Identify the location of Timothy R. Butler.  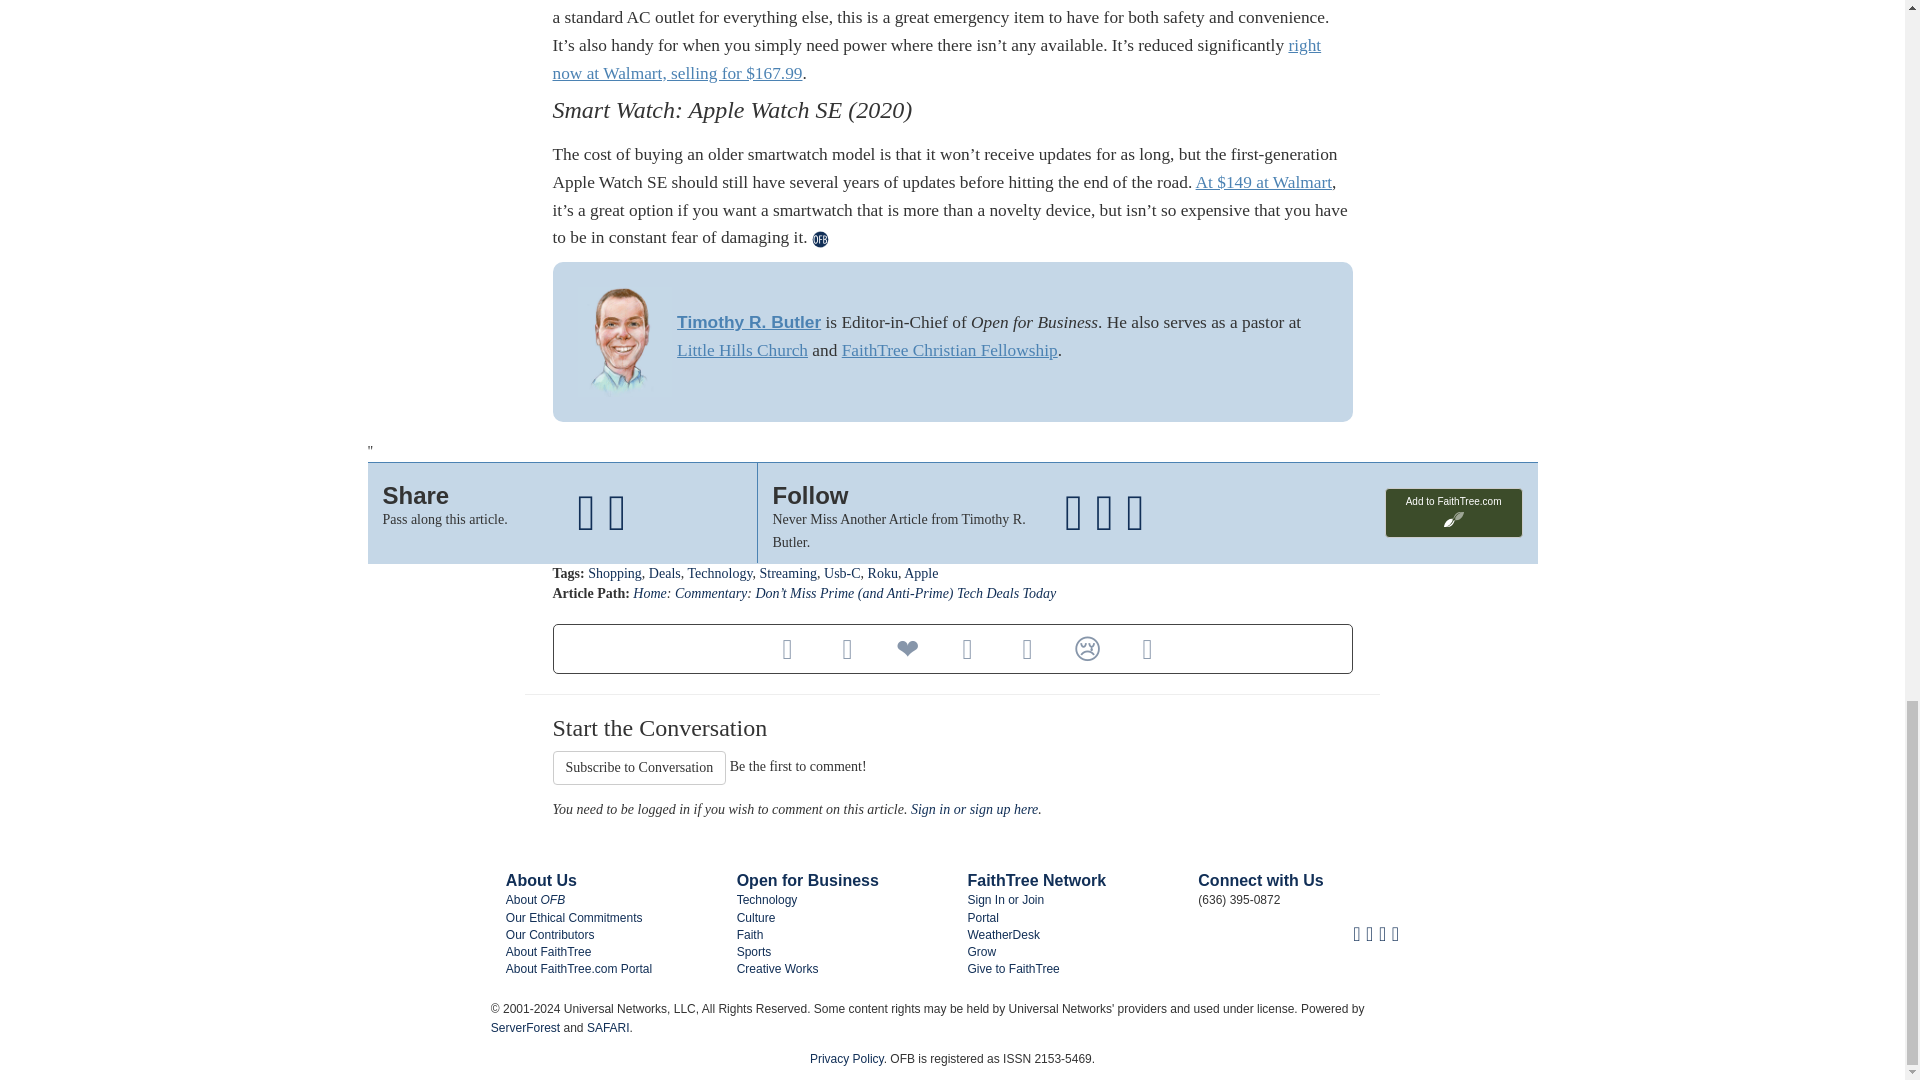
(749, 322).